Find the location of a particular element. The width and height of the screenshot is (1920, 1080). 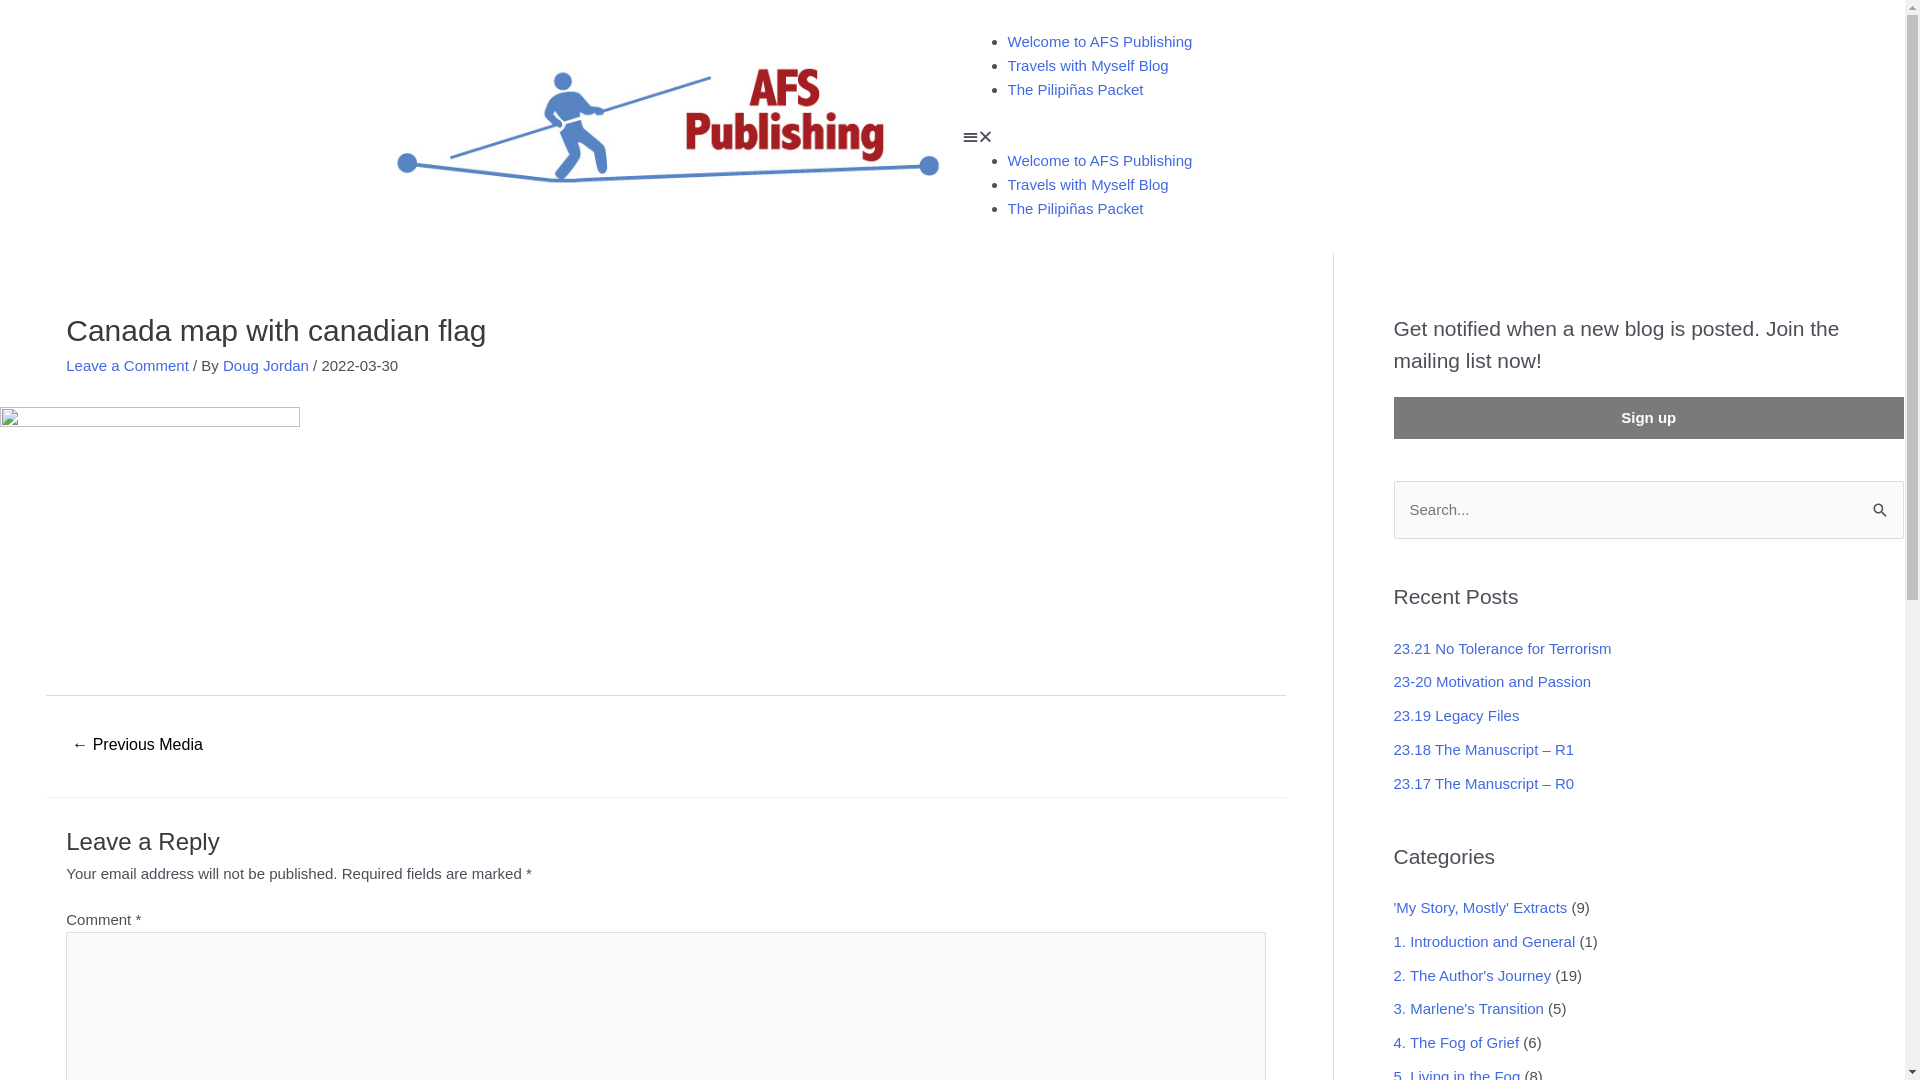

Sign up is located at coordinates (1650, 418).